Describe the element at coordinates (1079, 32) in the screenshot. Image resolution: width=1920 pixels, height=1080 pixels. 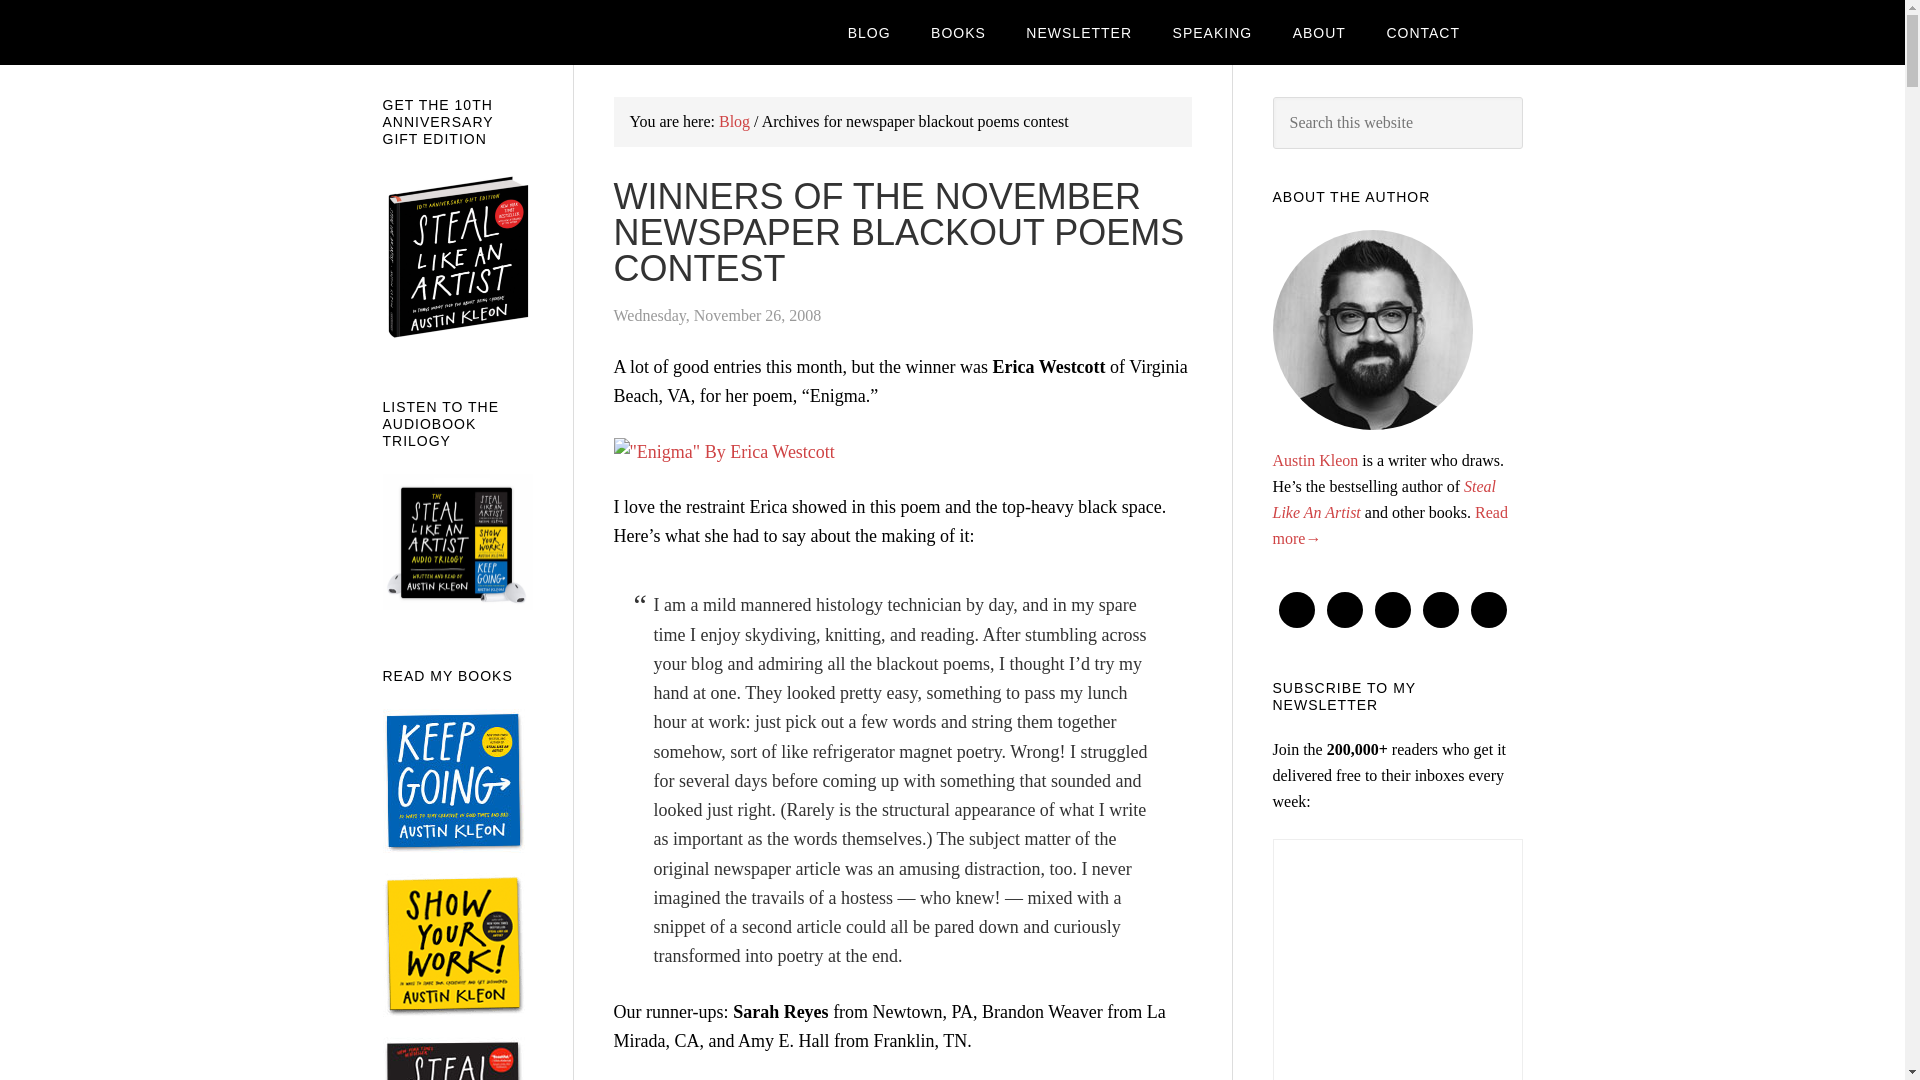
I see `NEWSLETTER` at that location.